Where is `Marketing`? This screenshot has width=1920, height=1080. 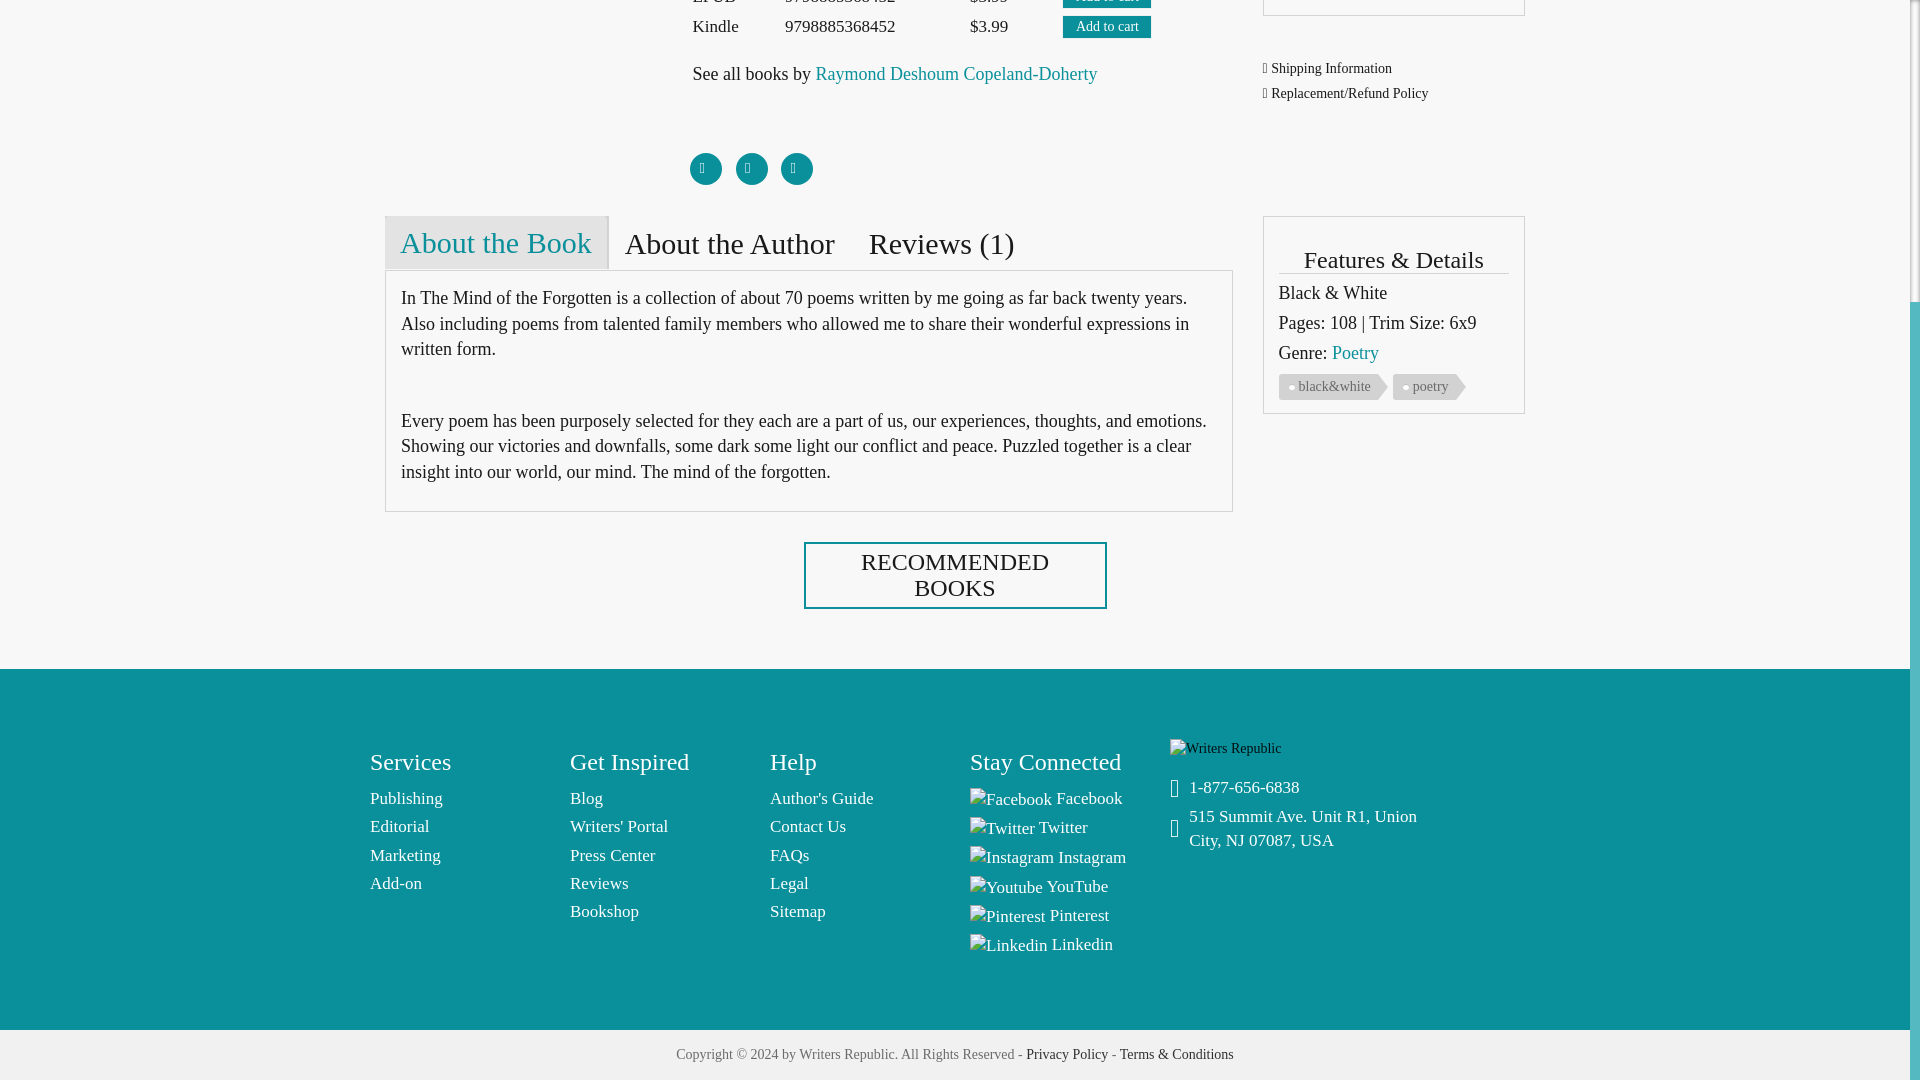 Marketing is located at coordinates (406, 855).